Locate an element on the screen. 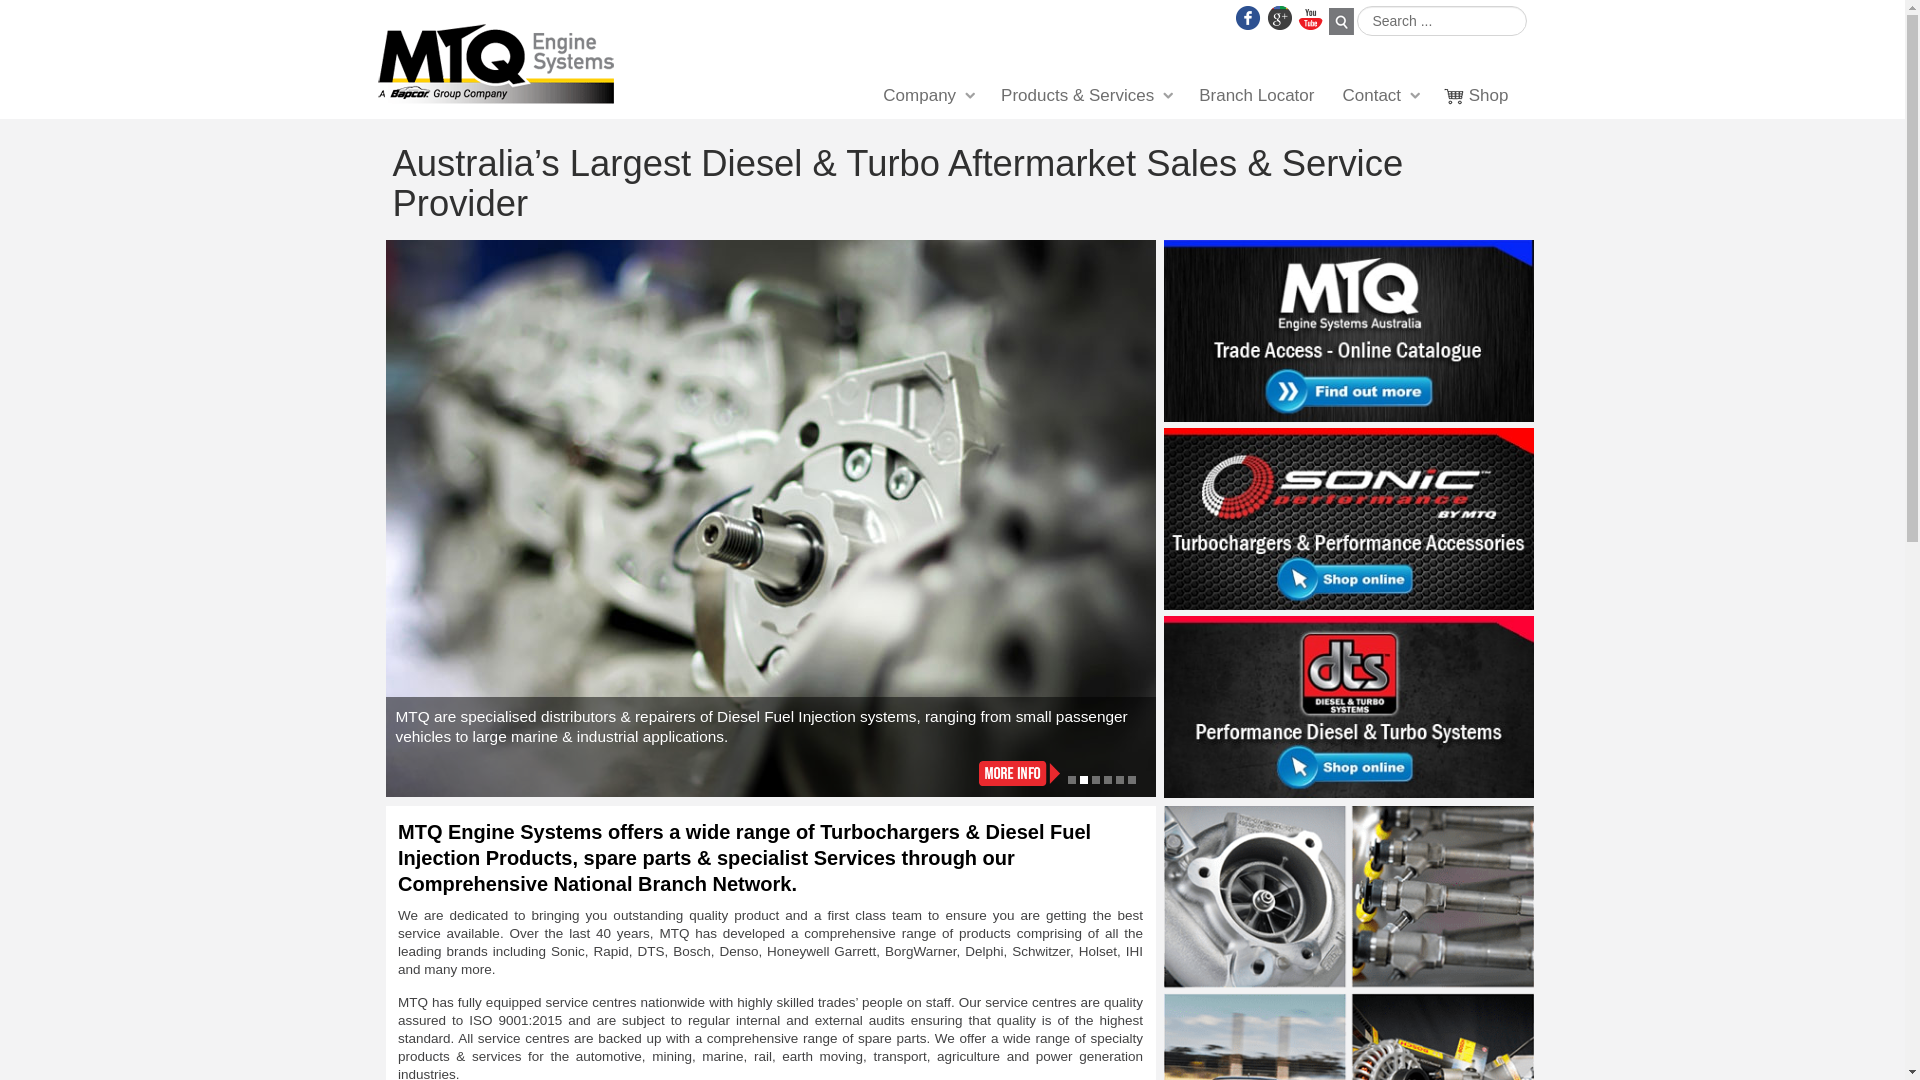 Image resolution: width=1920 pixels, height=1080 pixels. Sonic Performance is located at coordinates (1349, 521).